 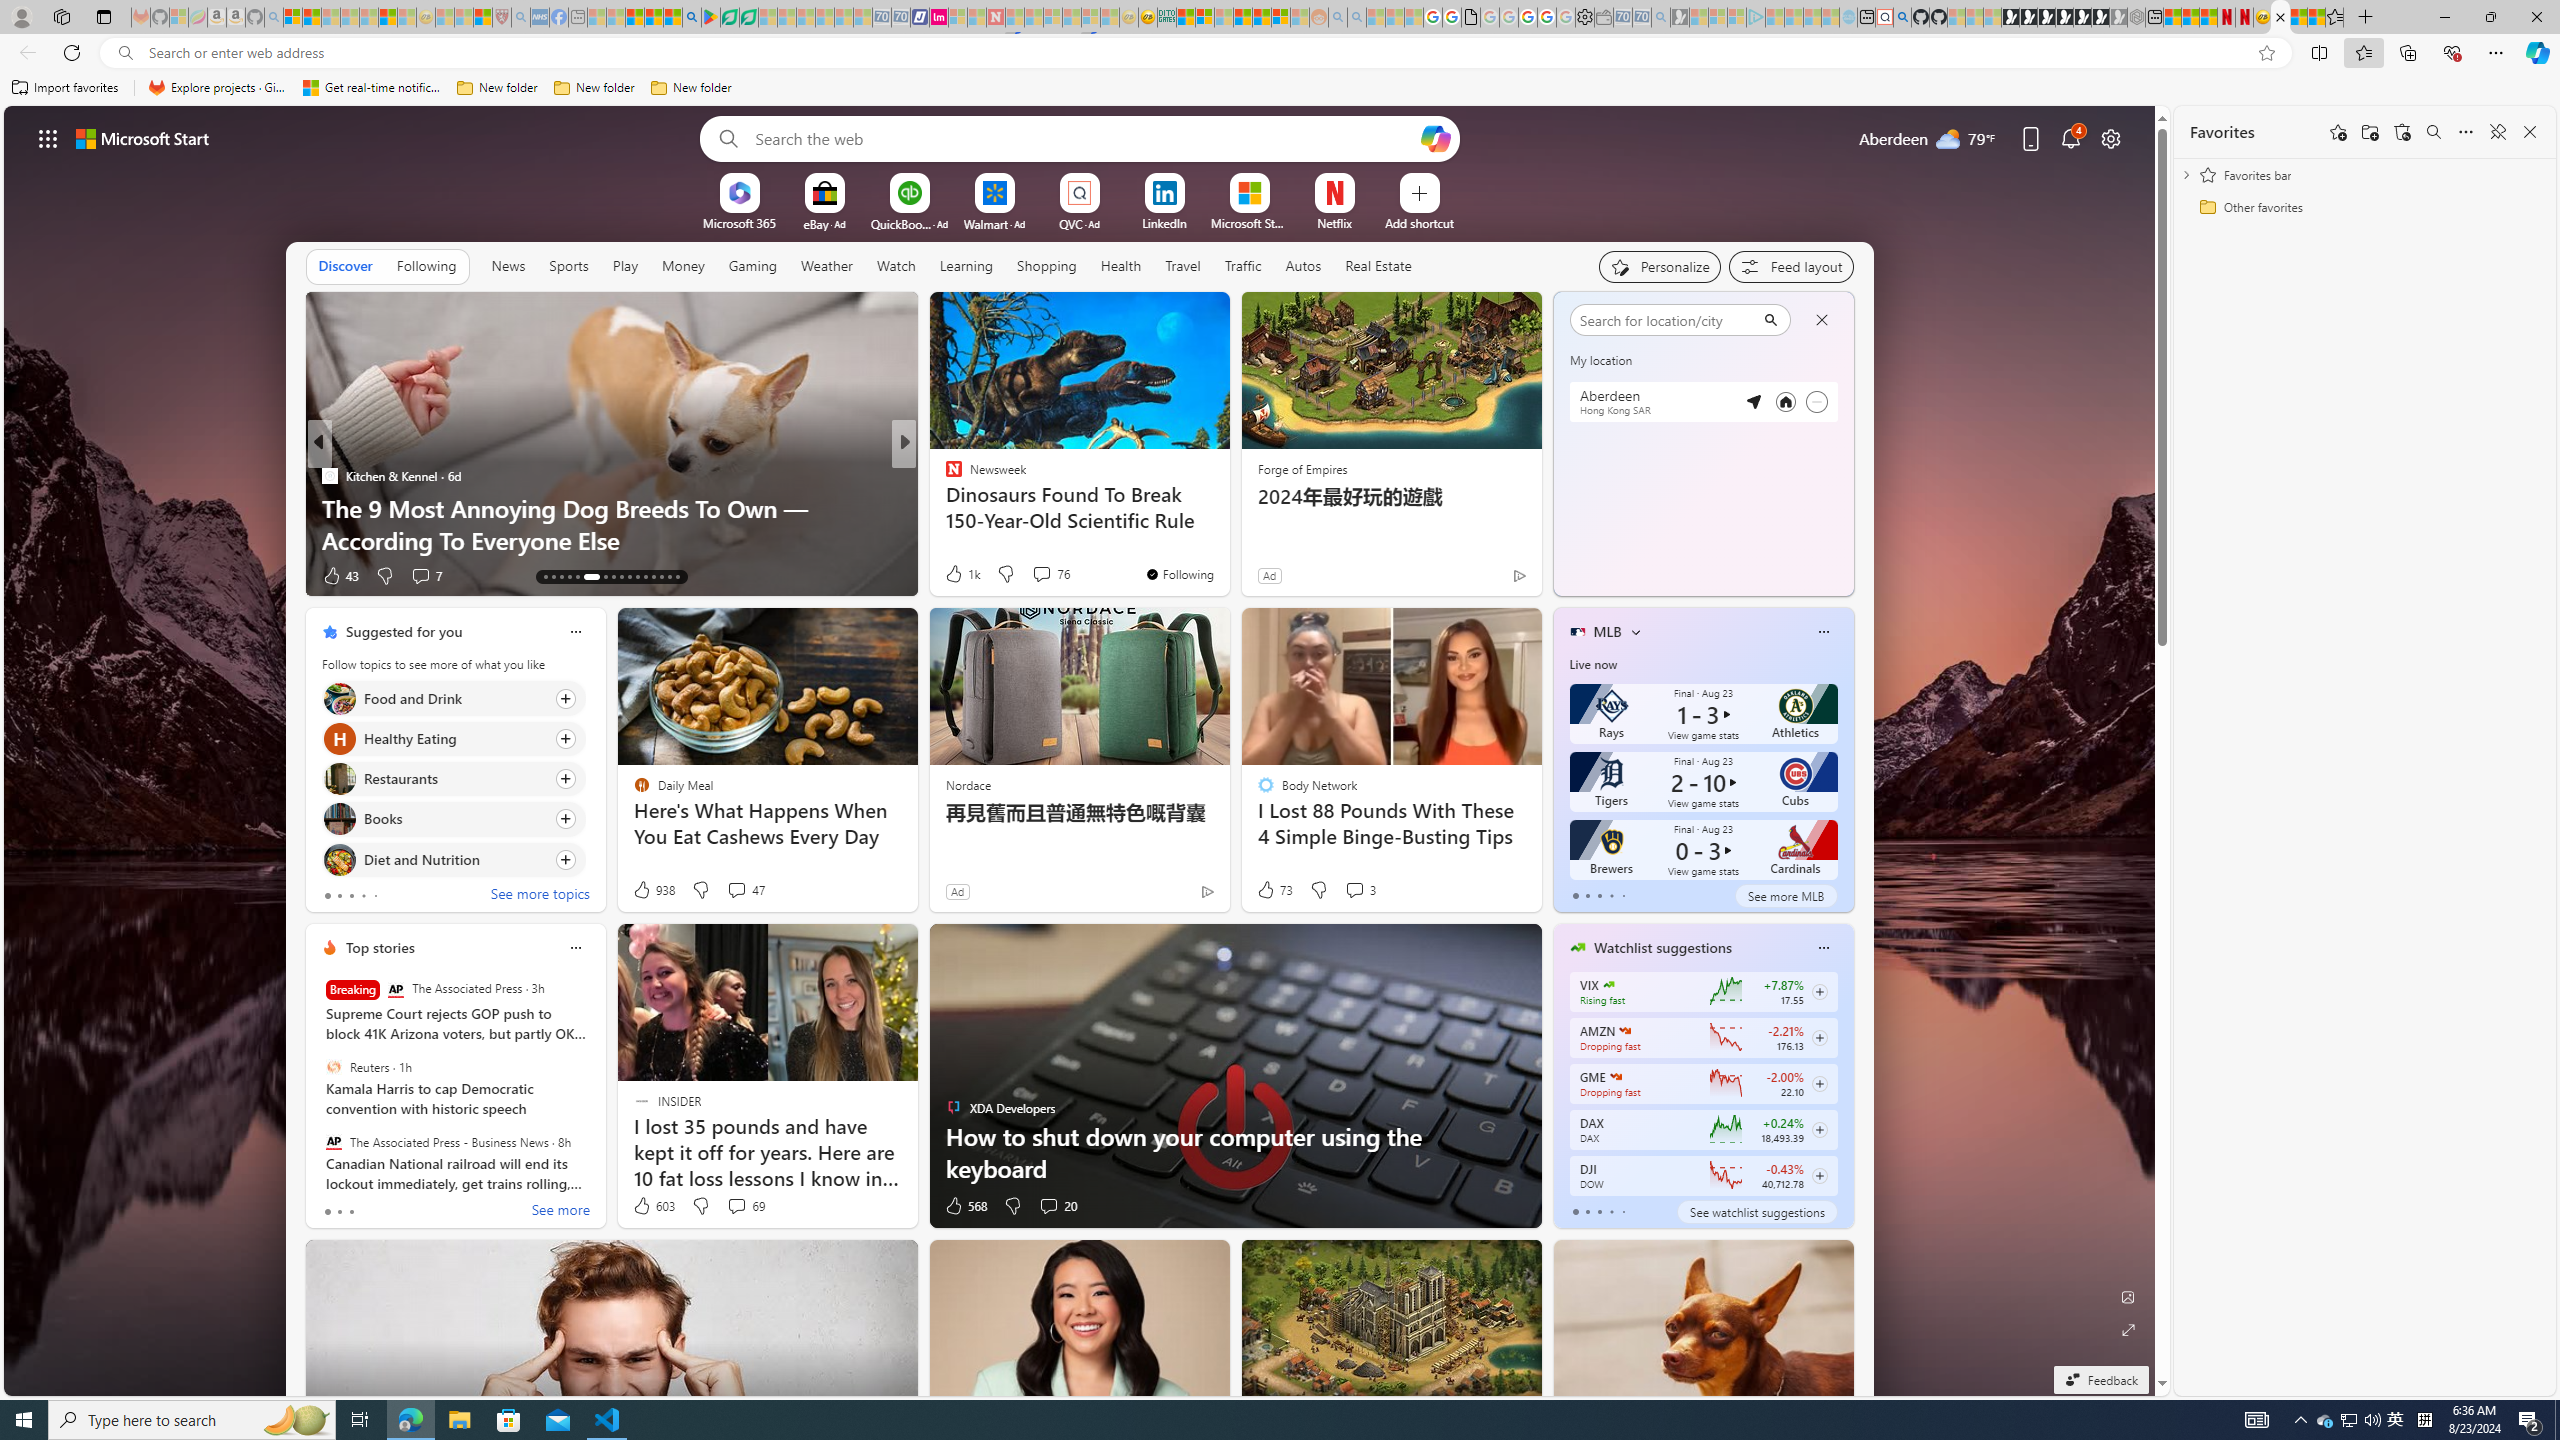 What do you see at coordinates (1818, 1175) in the screenshot?
I see `Class: follow-button  m` at bounding box center [1818, 1175].